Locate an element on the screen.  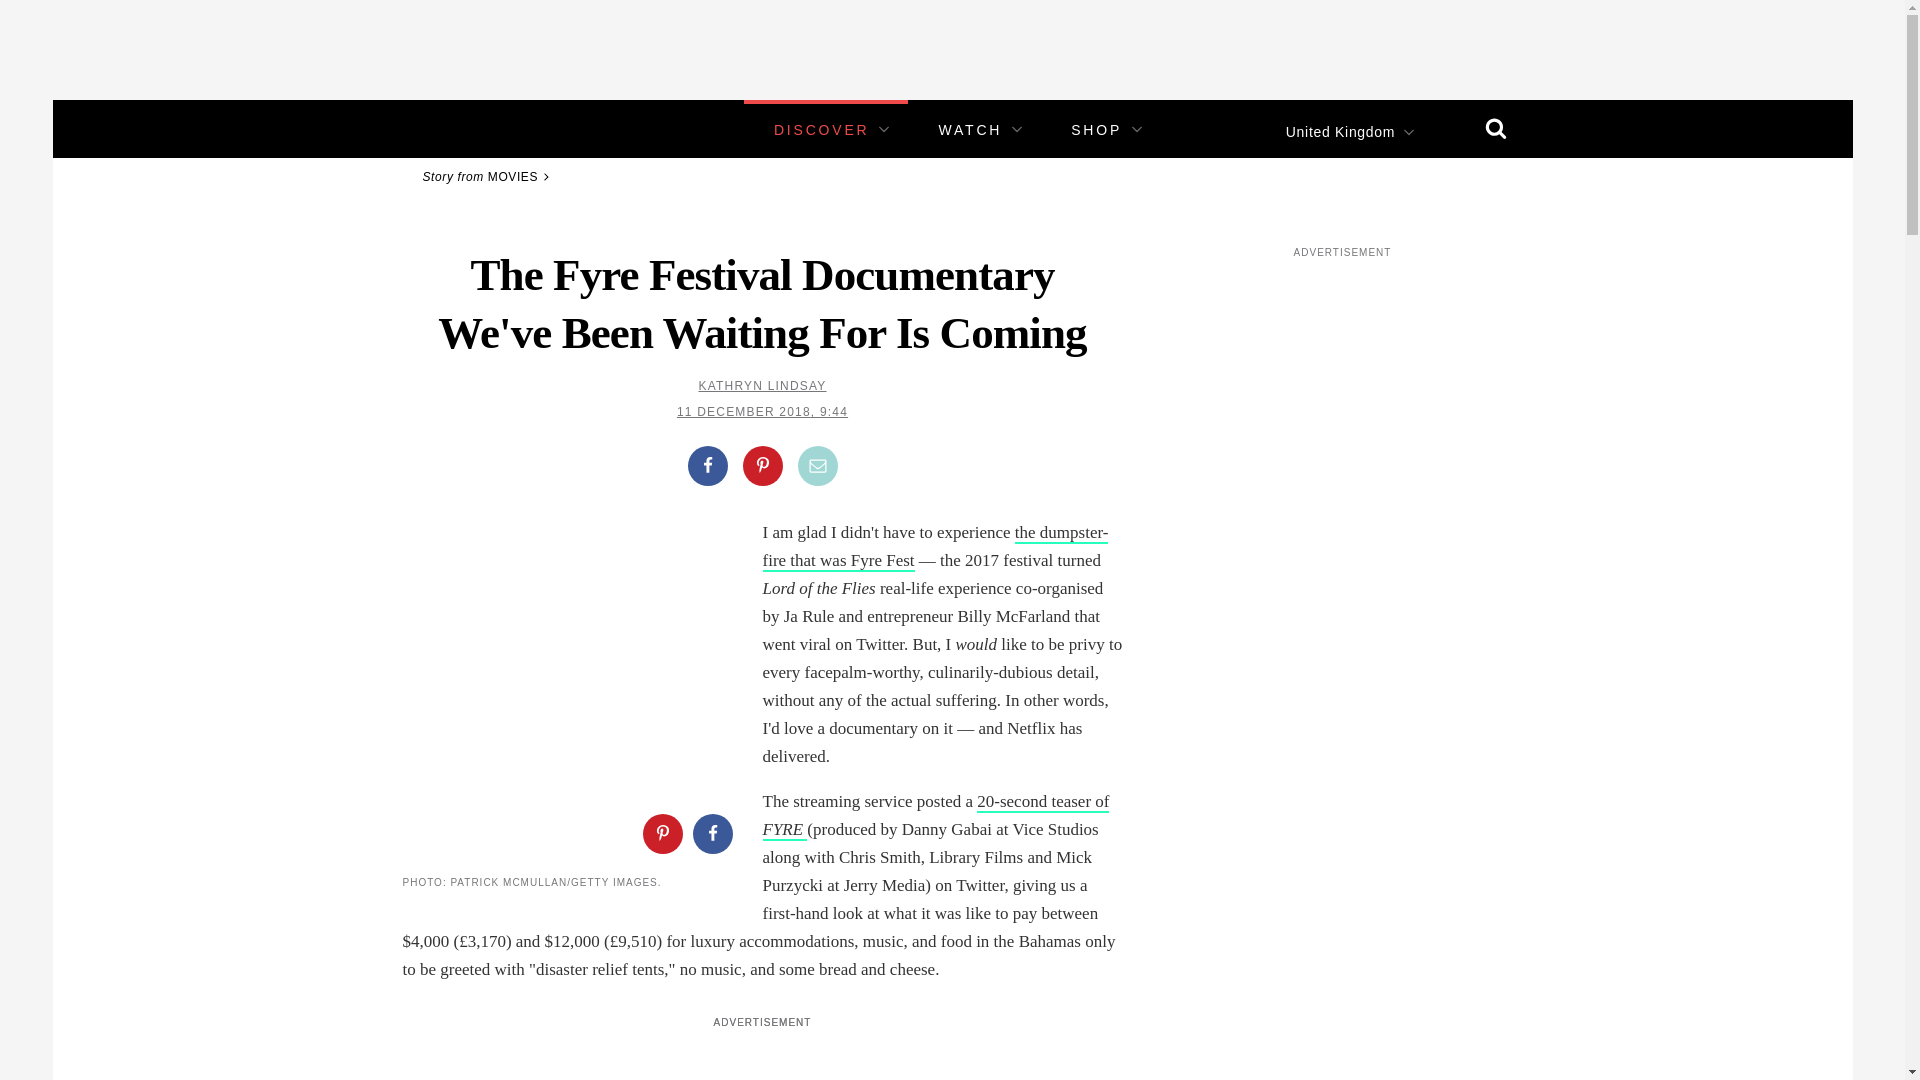
Share by Email is located at coordinates (818, 466).